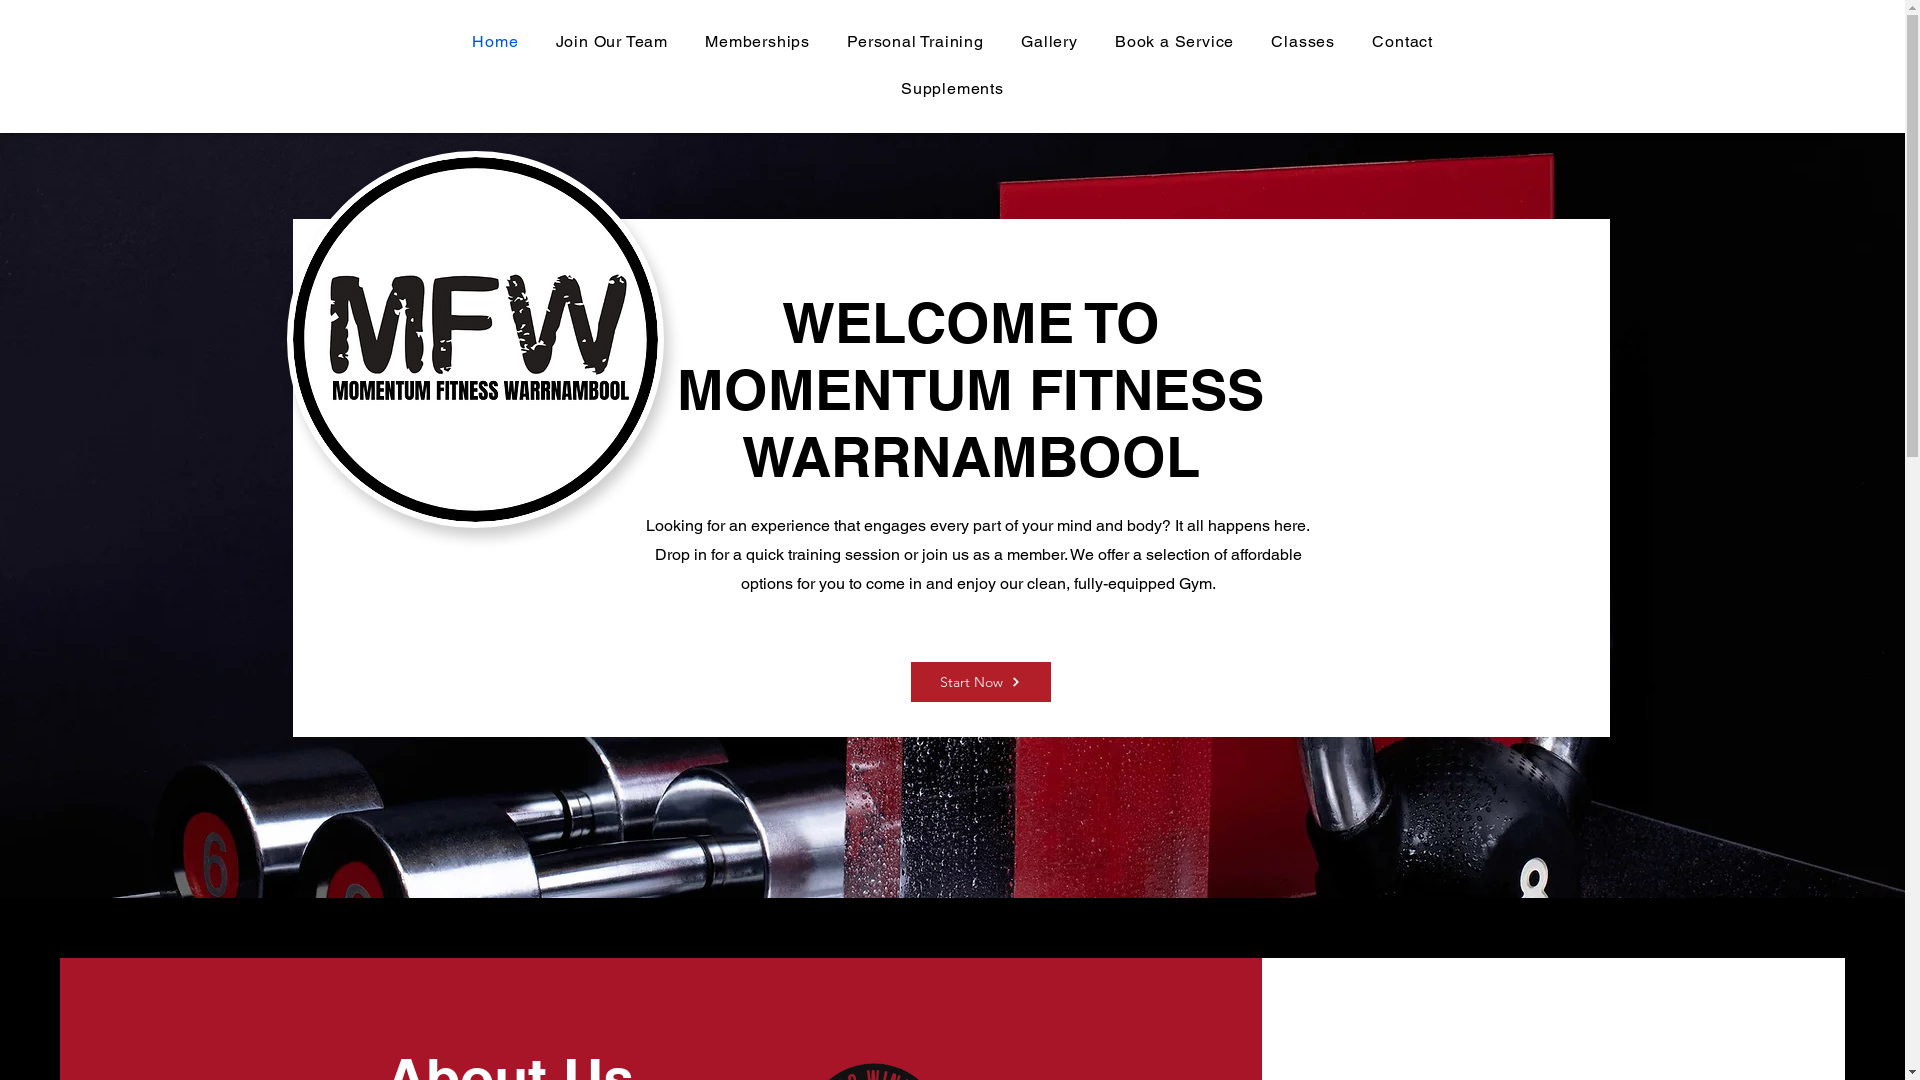 The image size is (1920, 1080). What do you see at coordinates (980, 682) in the screenshot?
I see `Start Now` at bounding box center [980, 682].